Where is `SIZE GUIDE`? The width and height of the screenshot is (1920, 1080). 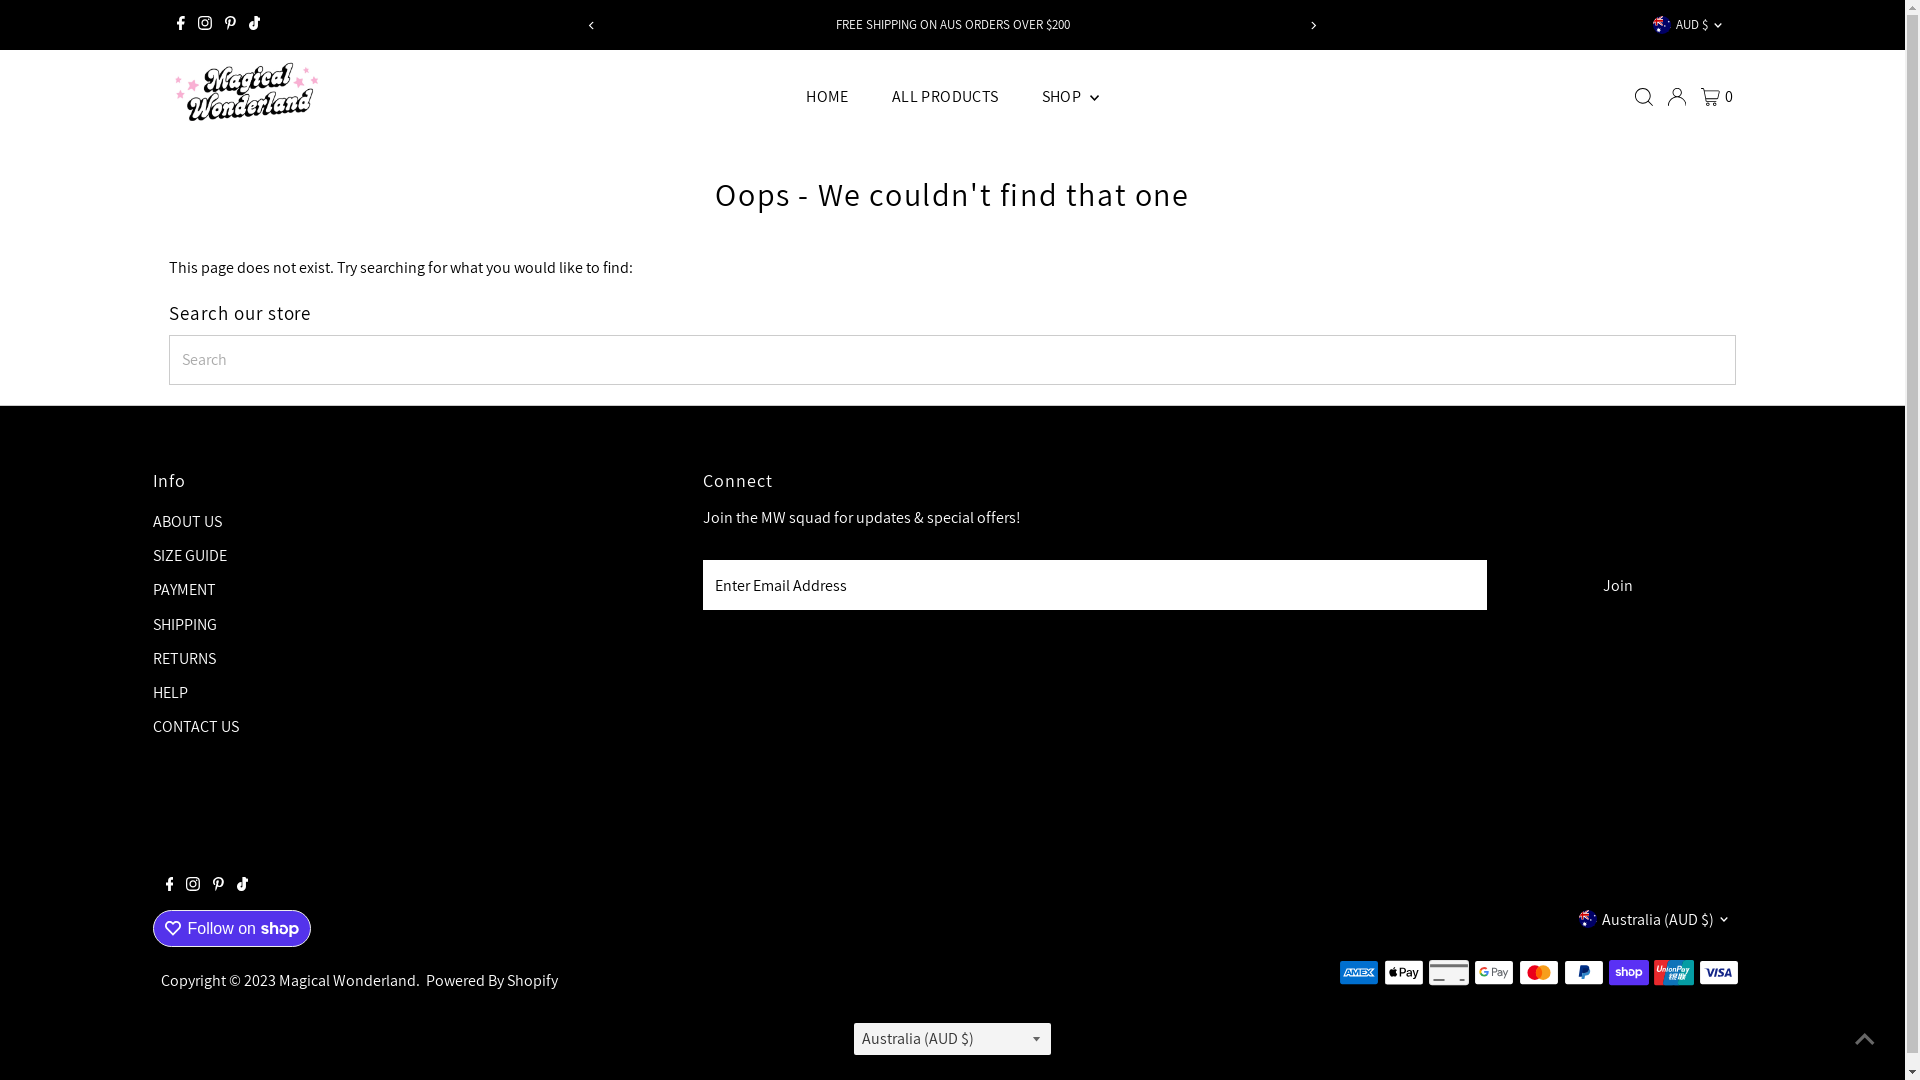 SIZE GUIDE is located at coordinates (189, 556).